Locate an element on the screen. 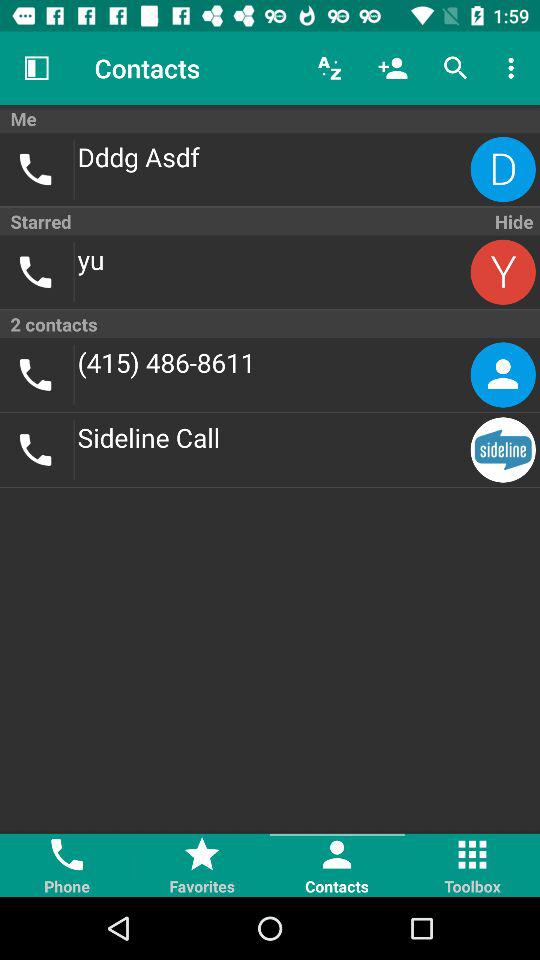 This screenshot has width=540, height=960. choose icon above the me icon is located at coordinates (456, 68).